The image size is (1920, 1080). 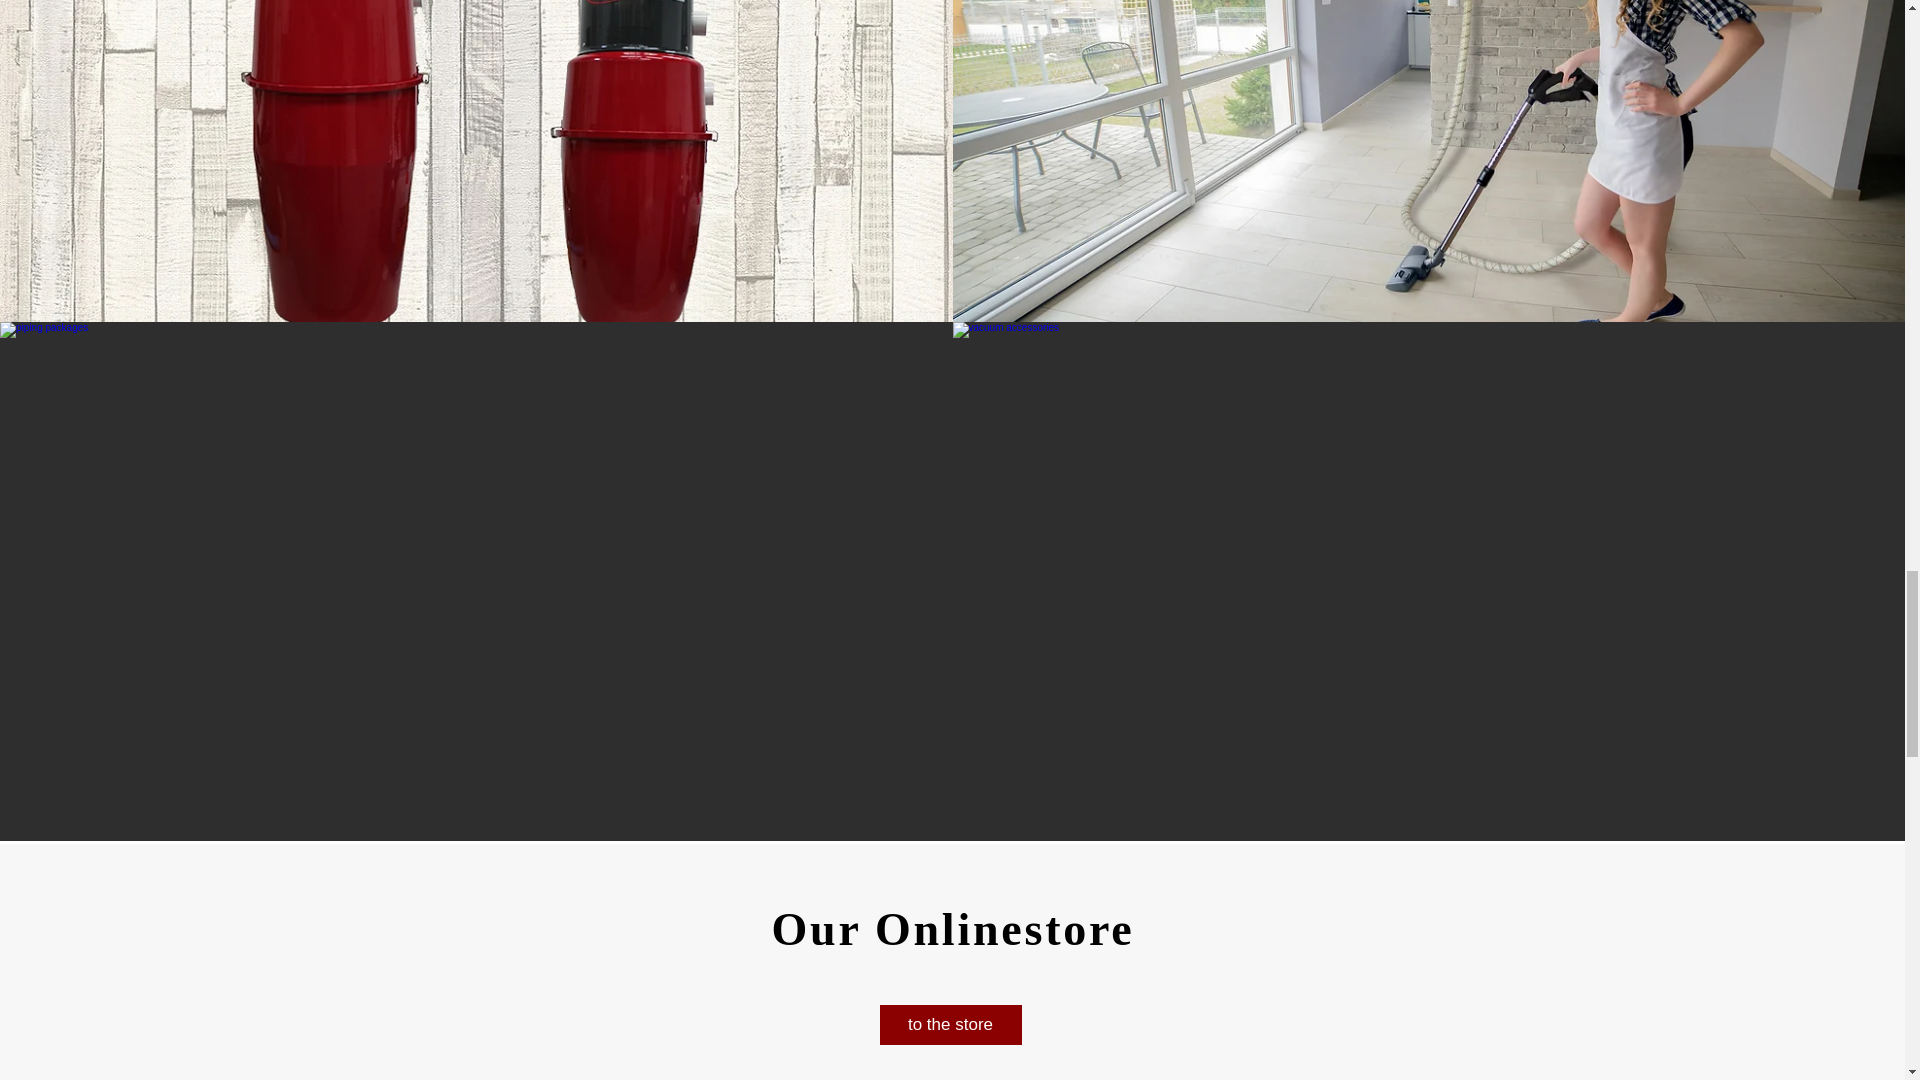 I want to click on to the store, so click(x=950, y=1025).